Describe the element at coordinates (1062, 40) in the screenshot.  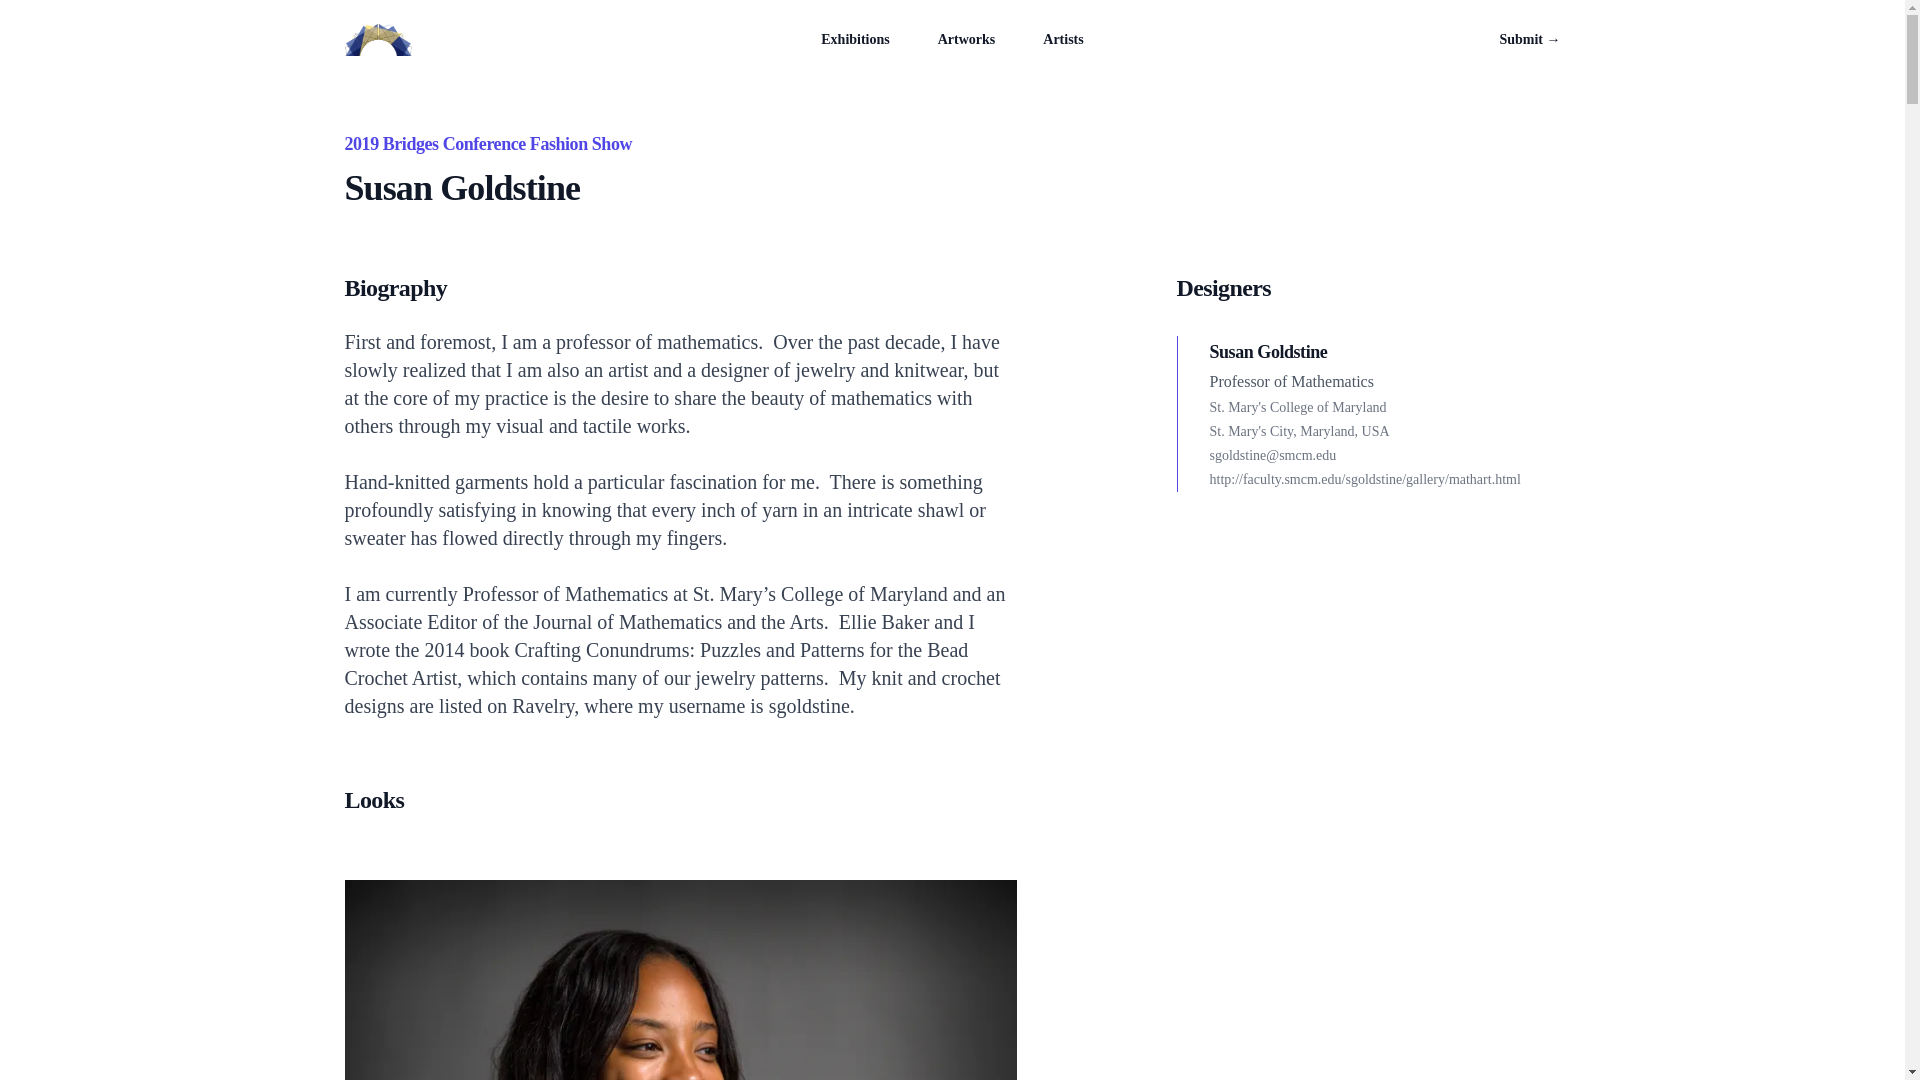
I see `Artists` at that location.